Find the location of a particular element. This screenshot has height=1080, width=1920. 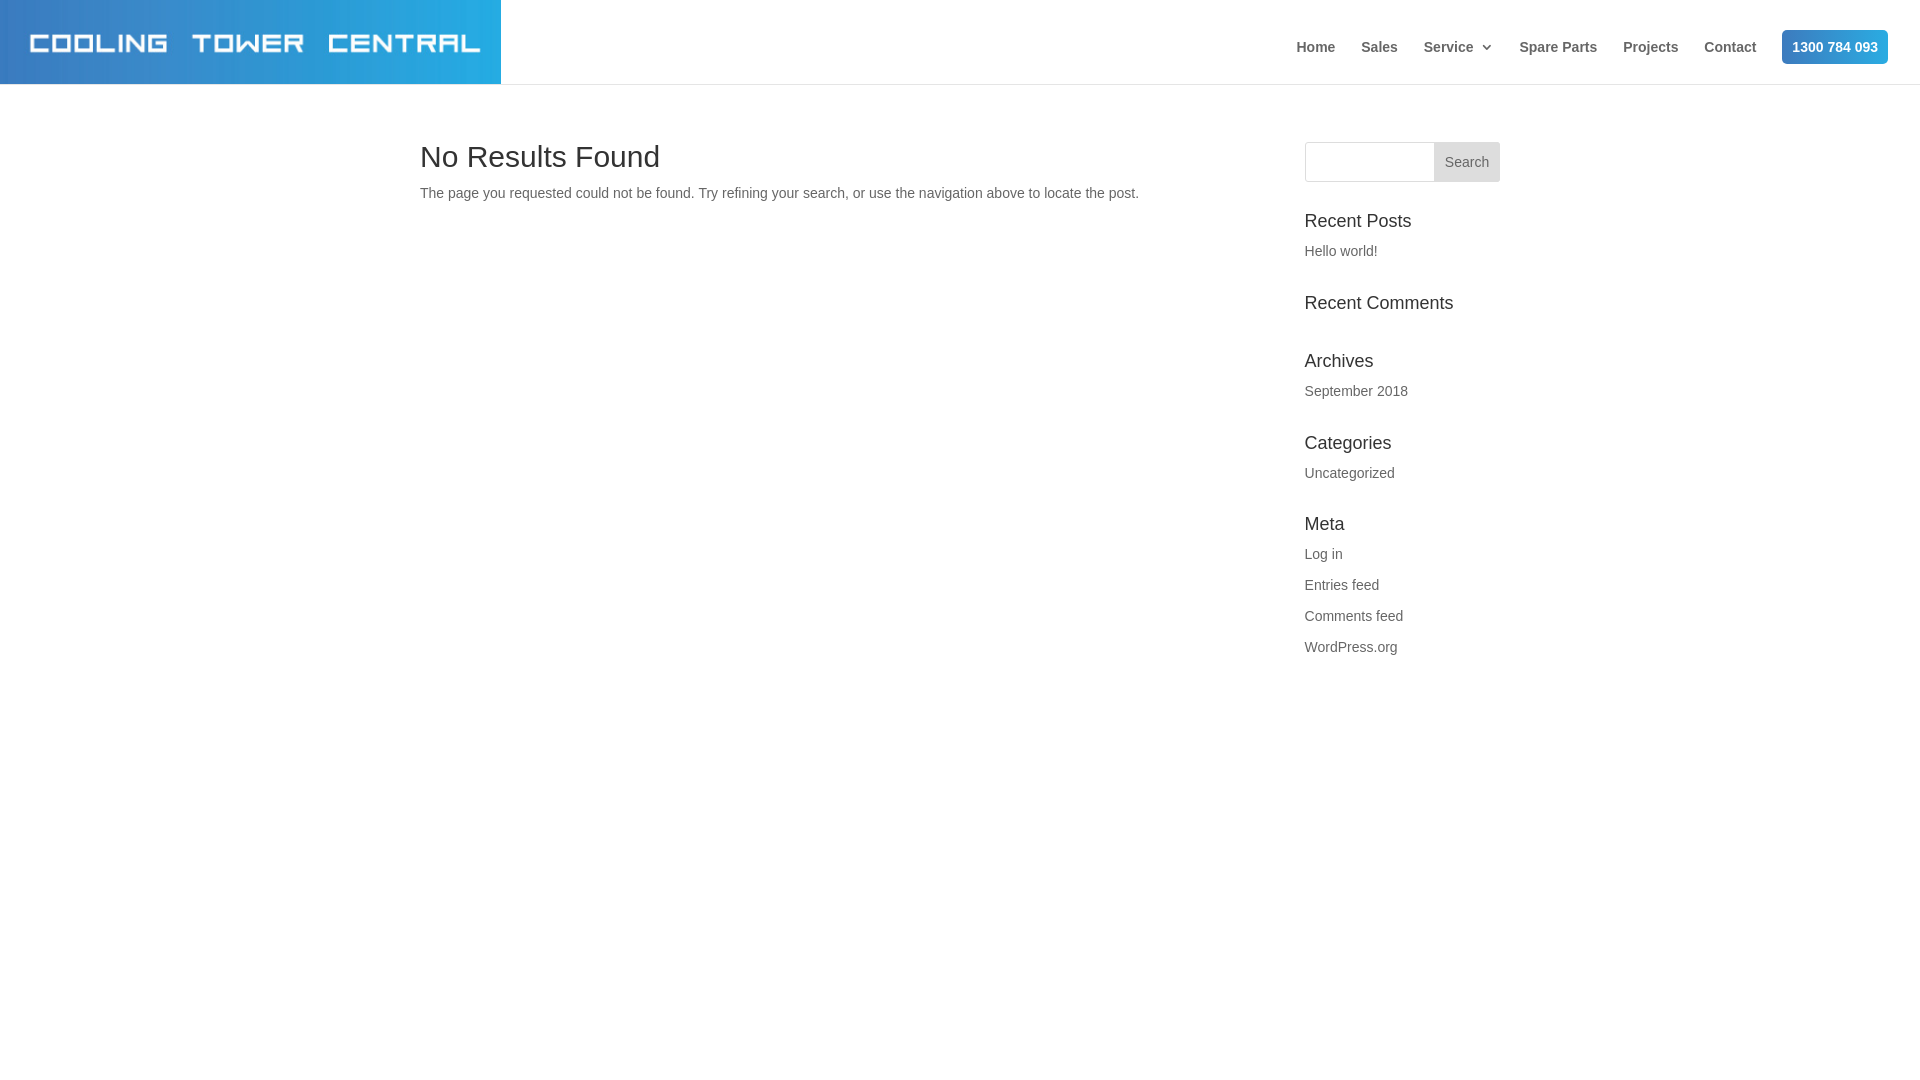

Entries feed is located at coordinates (1342, 585).